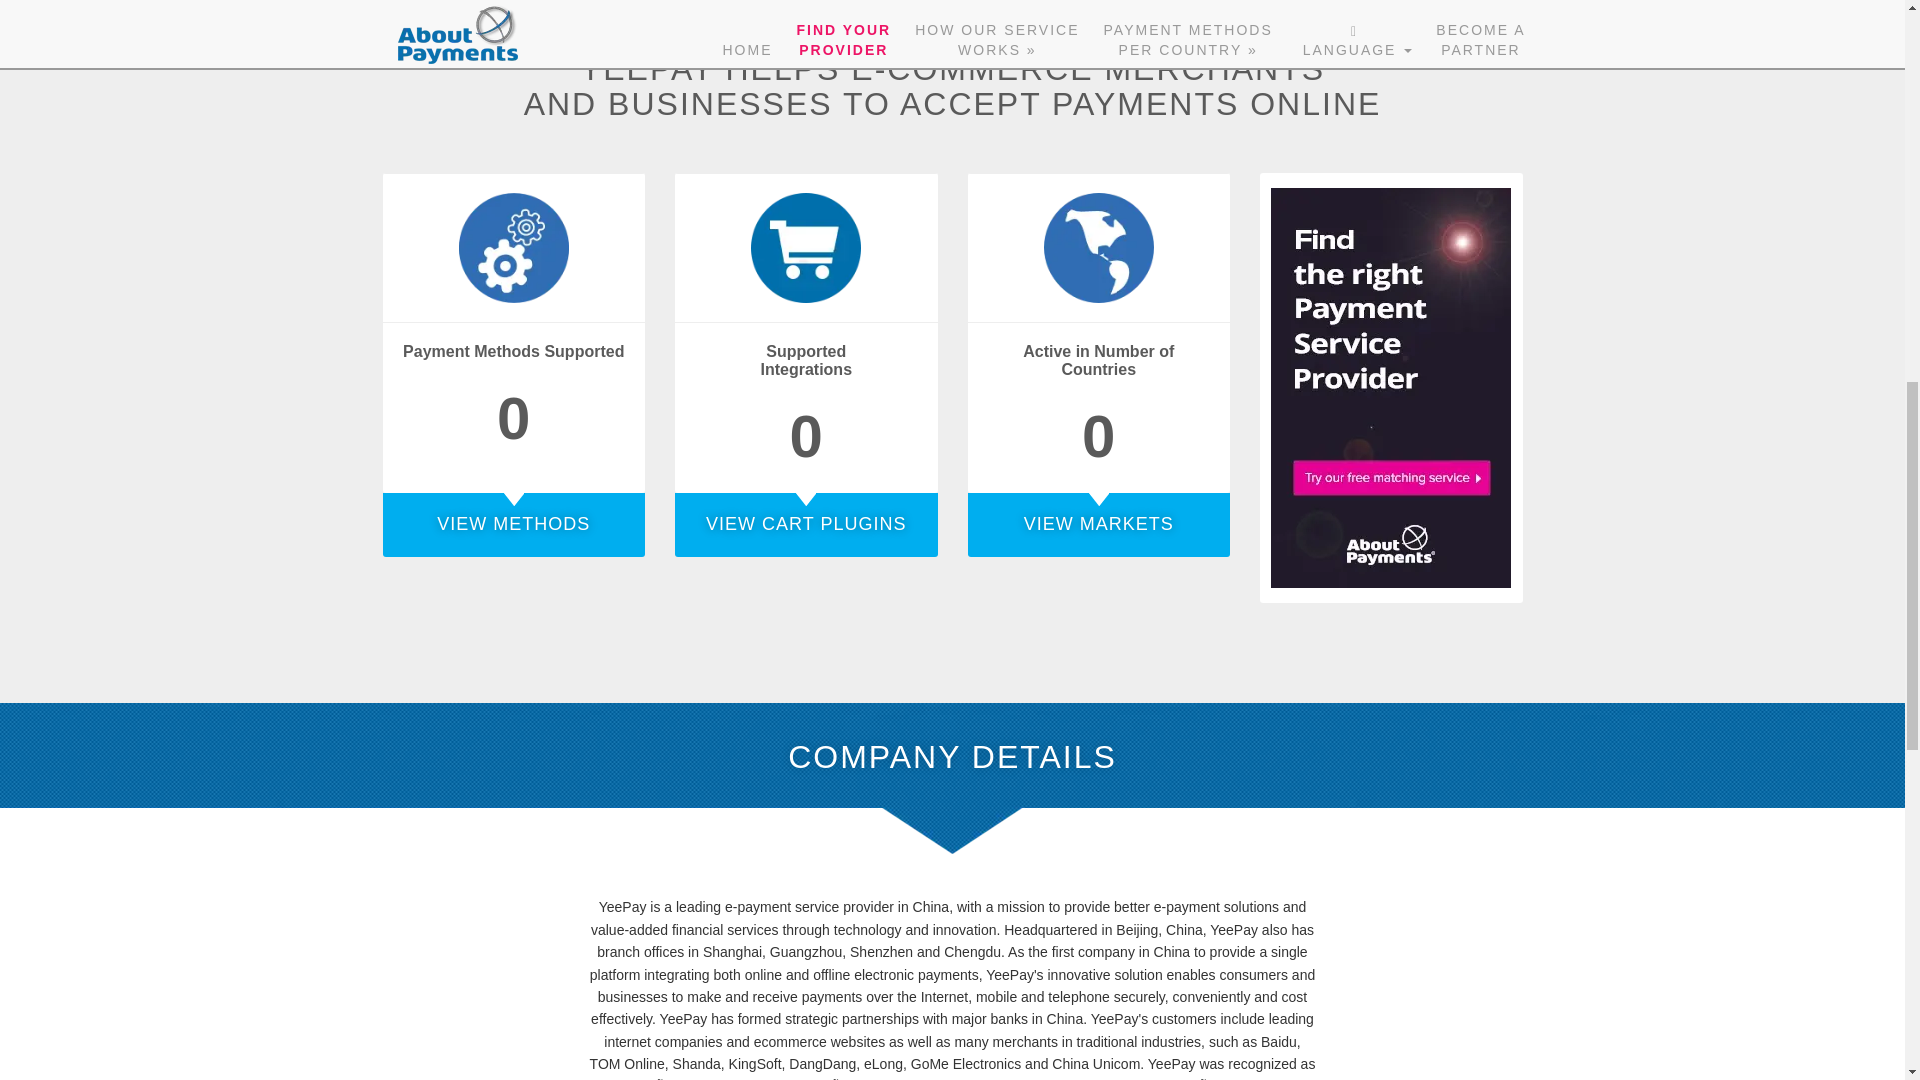  Describe the element at coordinates (806, 524) in the screenshot. I see `VIEW CART PLUGINS` at that location.